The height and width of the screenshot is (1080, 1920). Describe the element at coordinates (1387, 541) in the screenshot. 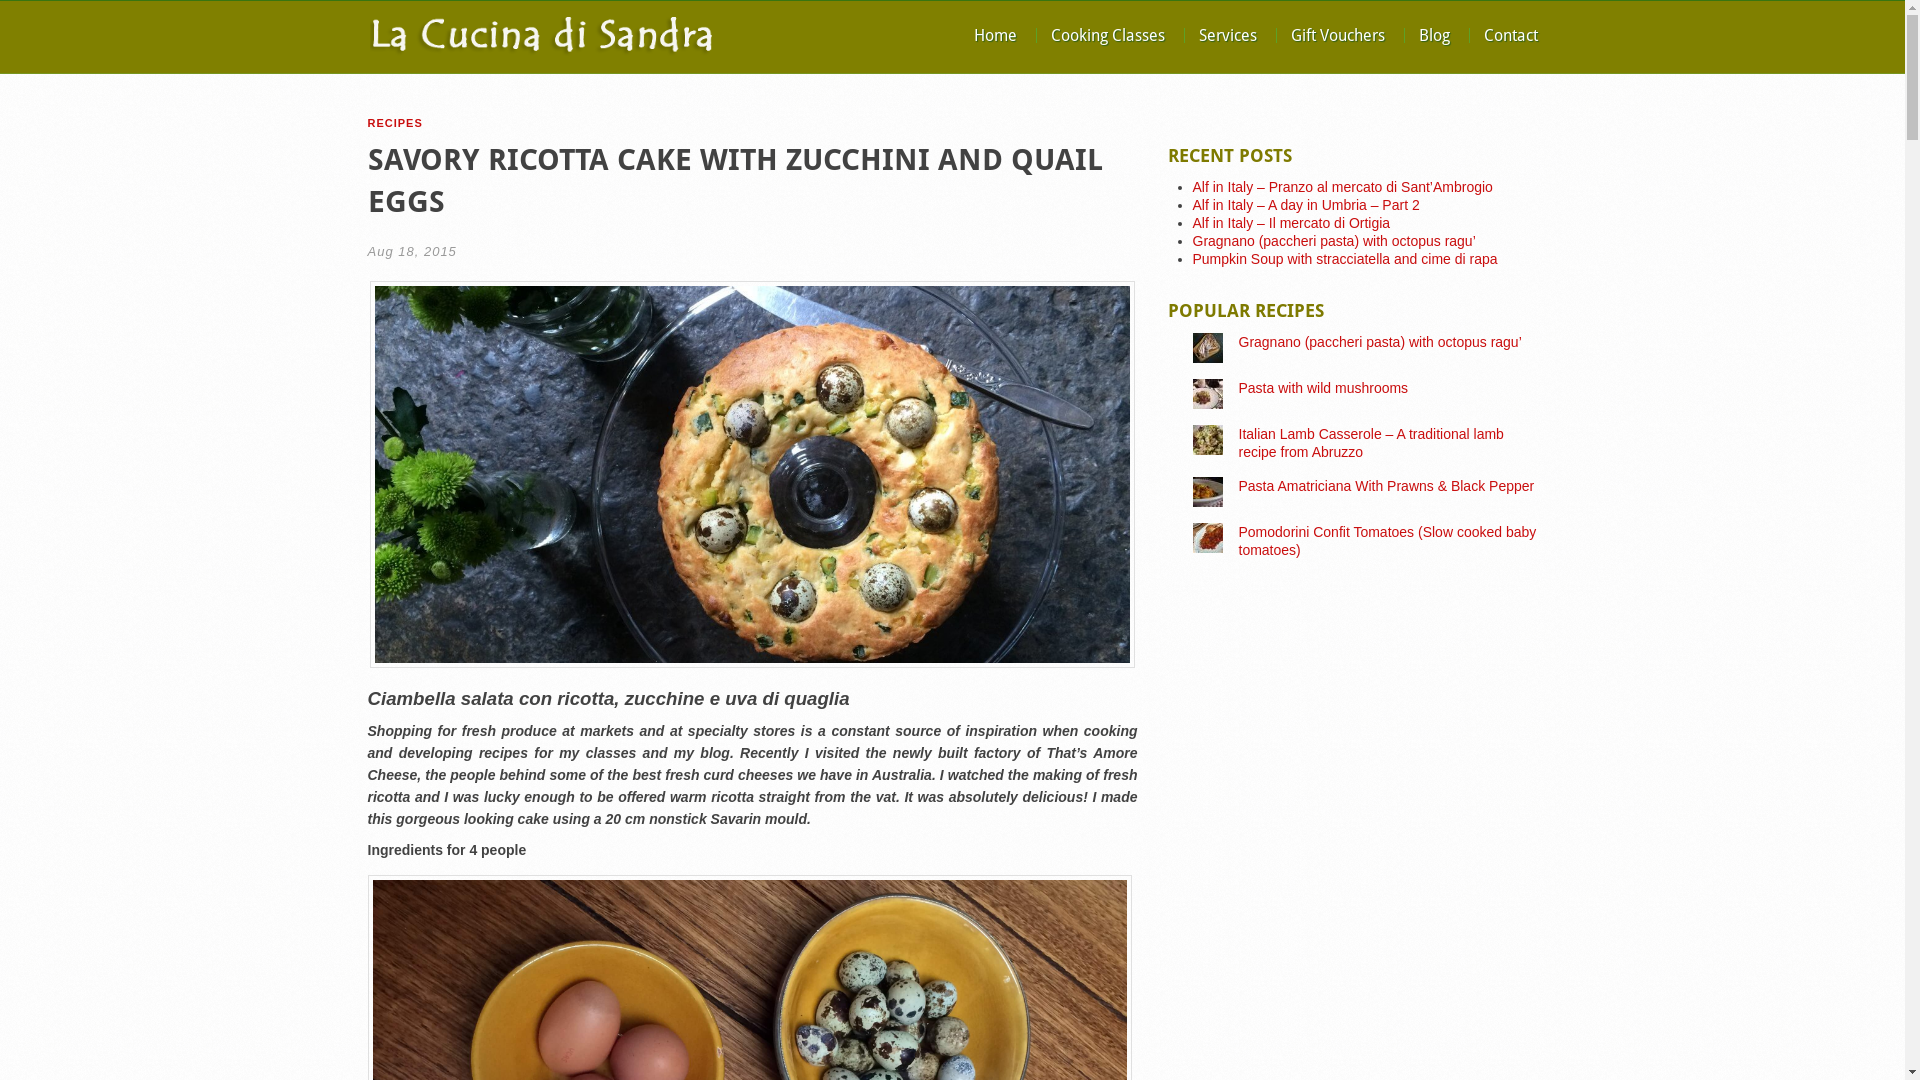

I see `Pomodorini Confit Tomatoes (Slow cooked baby tomatoes)` at that location.